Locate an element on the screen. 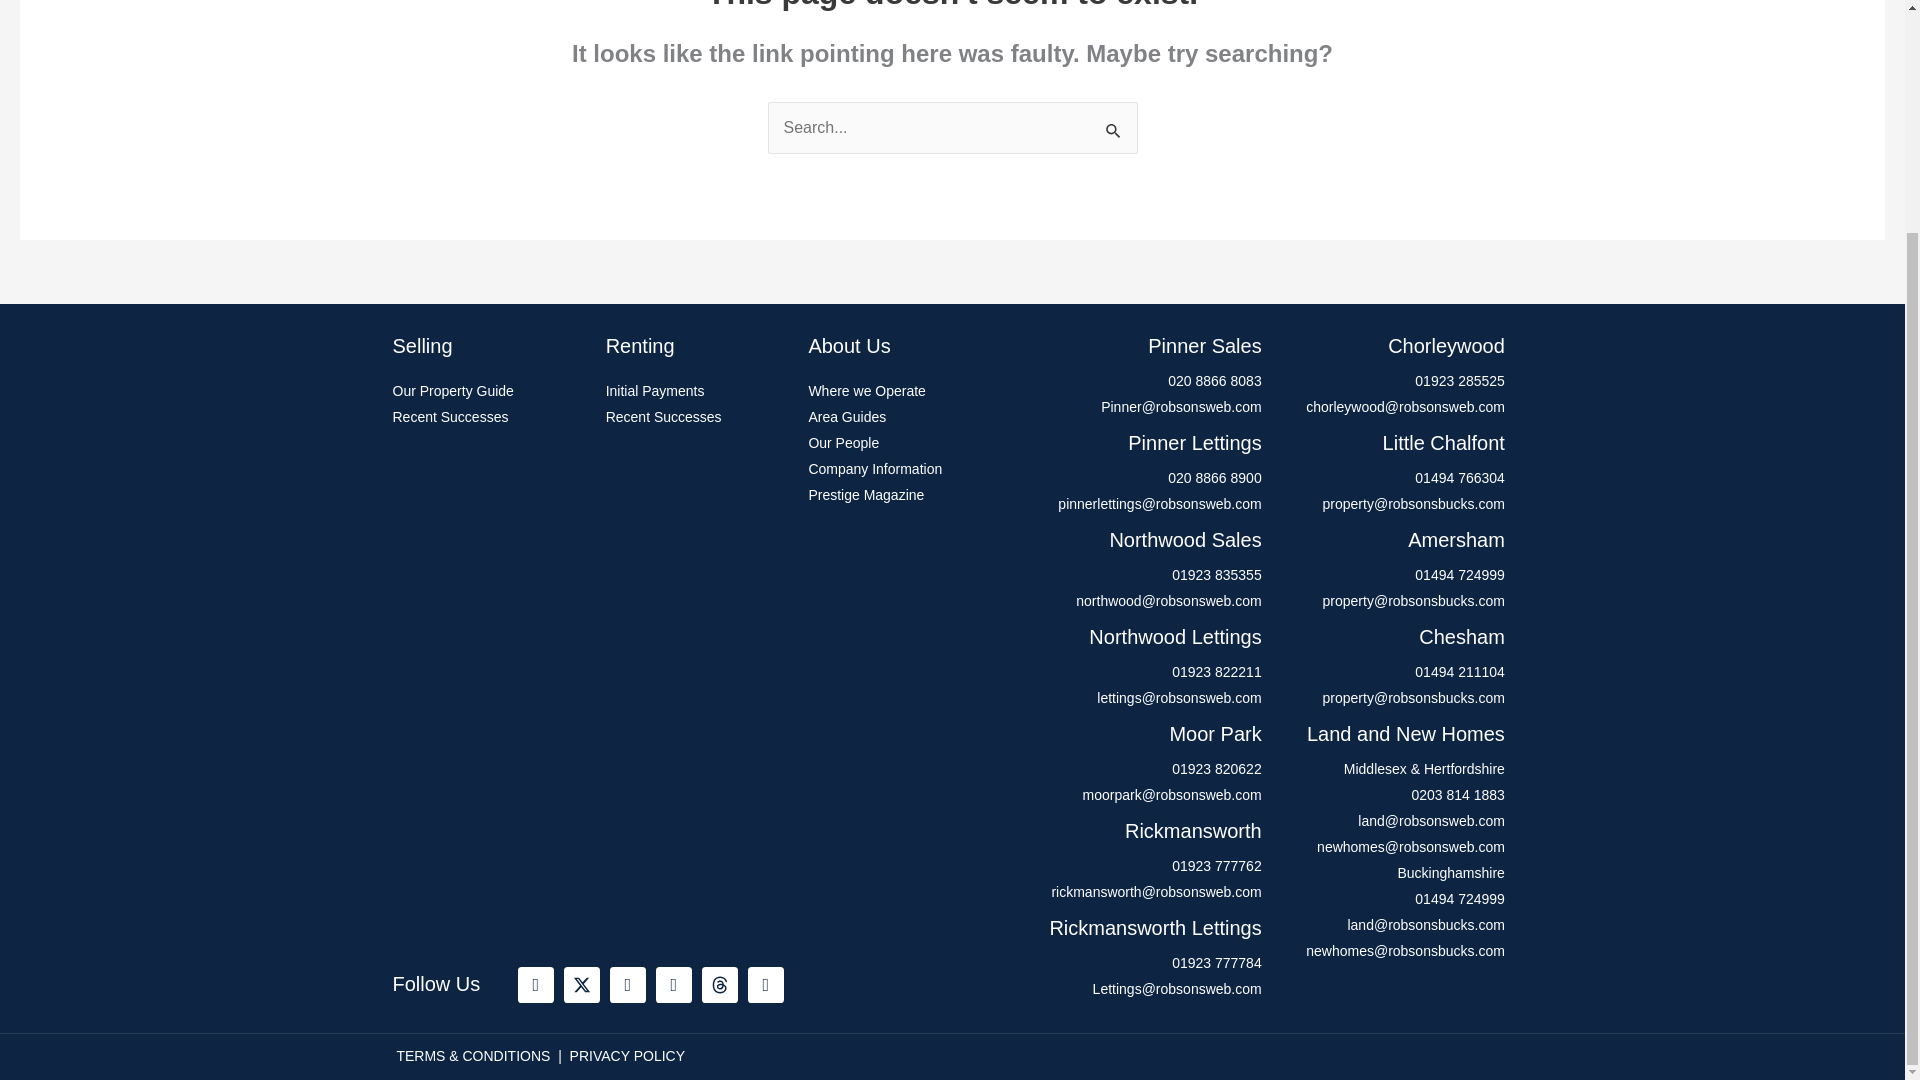  Our People is located at coordinates (902, 443).